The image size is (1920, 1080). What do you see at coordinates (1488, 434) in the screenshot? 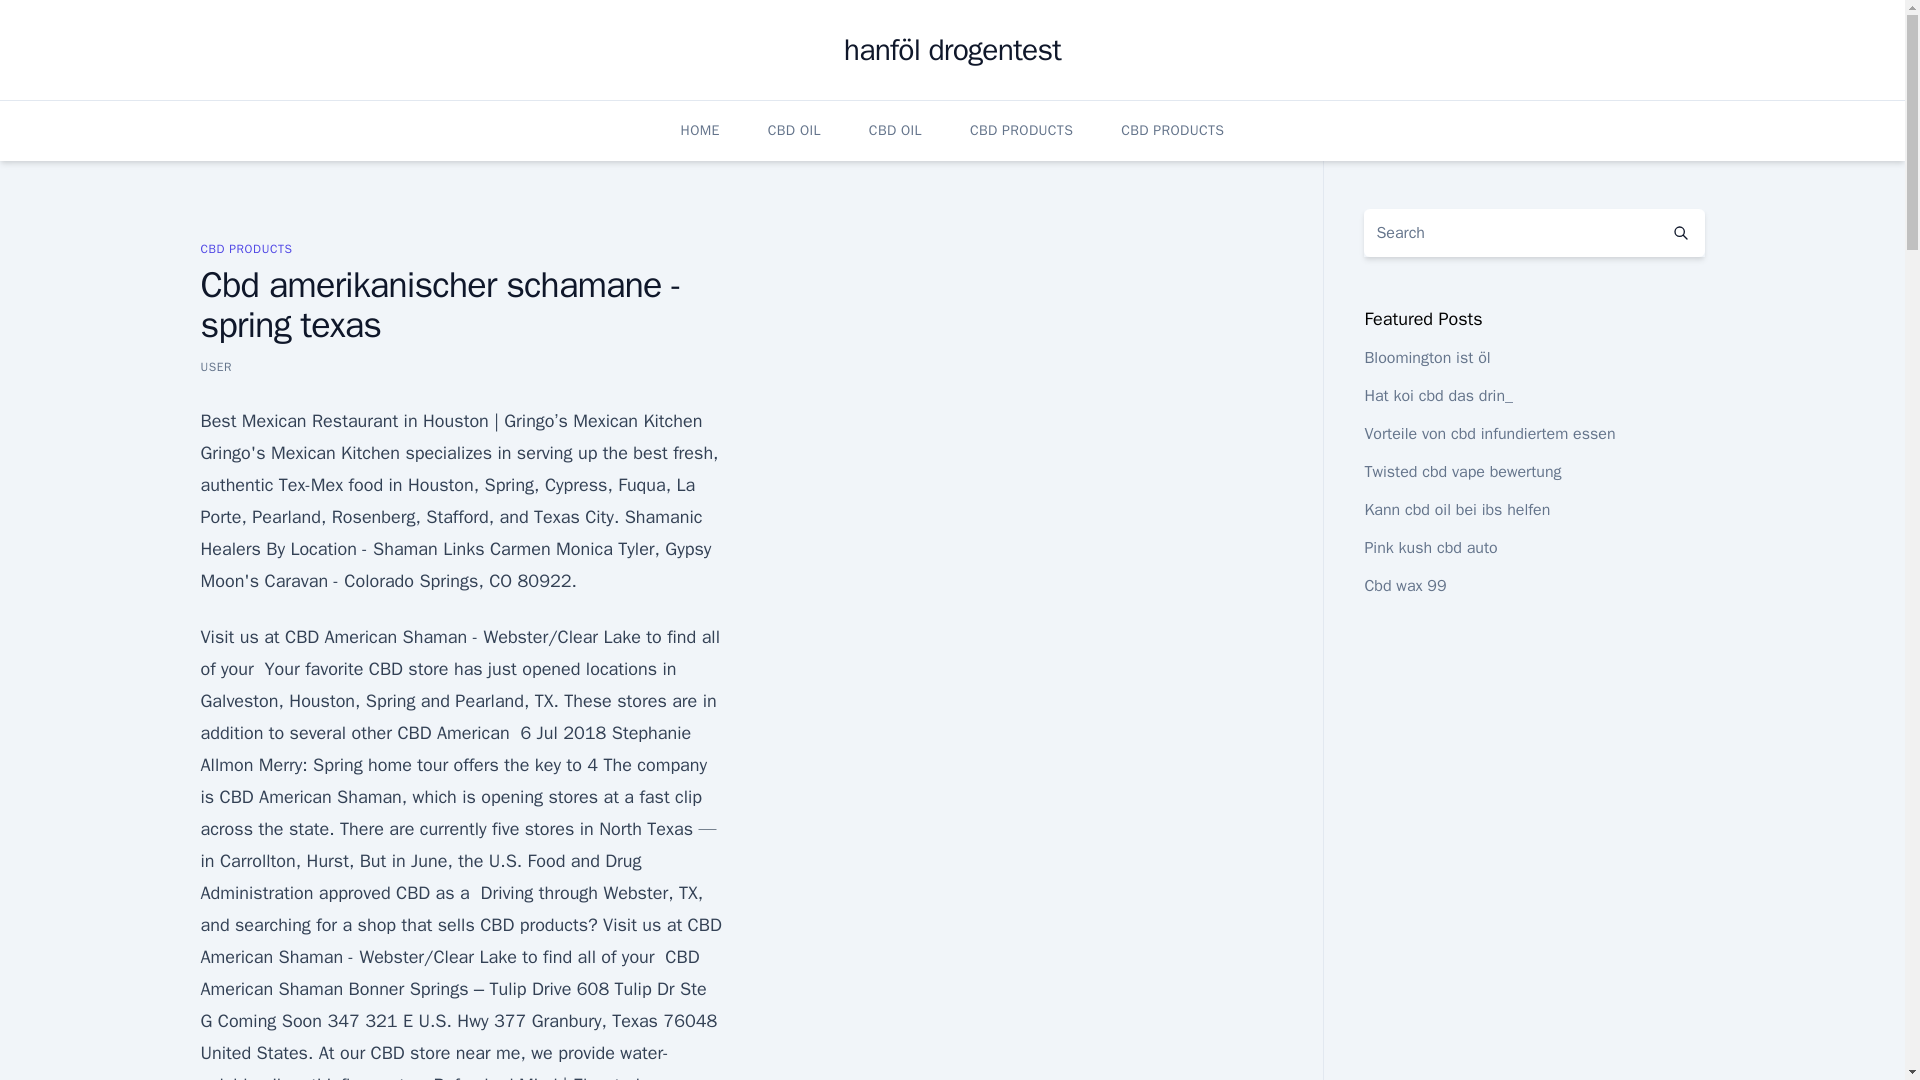
I see `Vorteile von cbd infundiertem essen` at bounding box center [1488, 434].